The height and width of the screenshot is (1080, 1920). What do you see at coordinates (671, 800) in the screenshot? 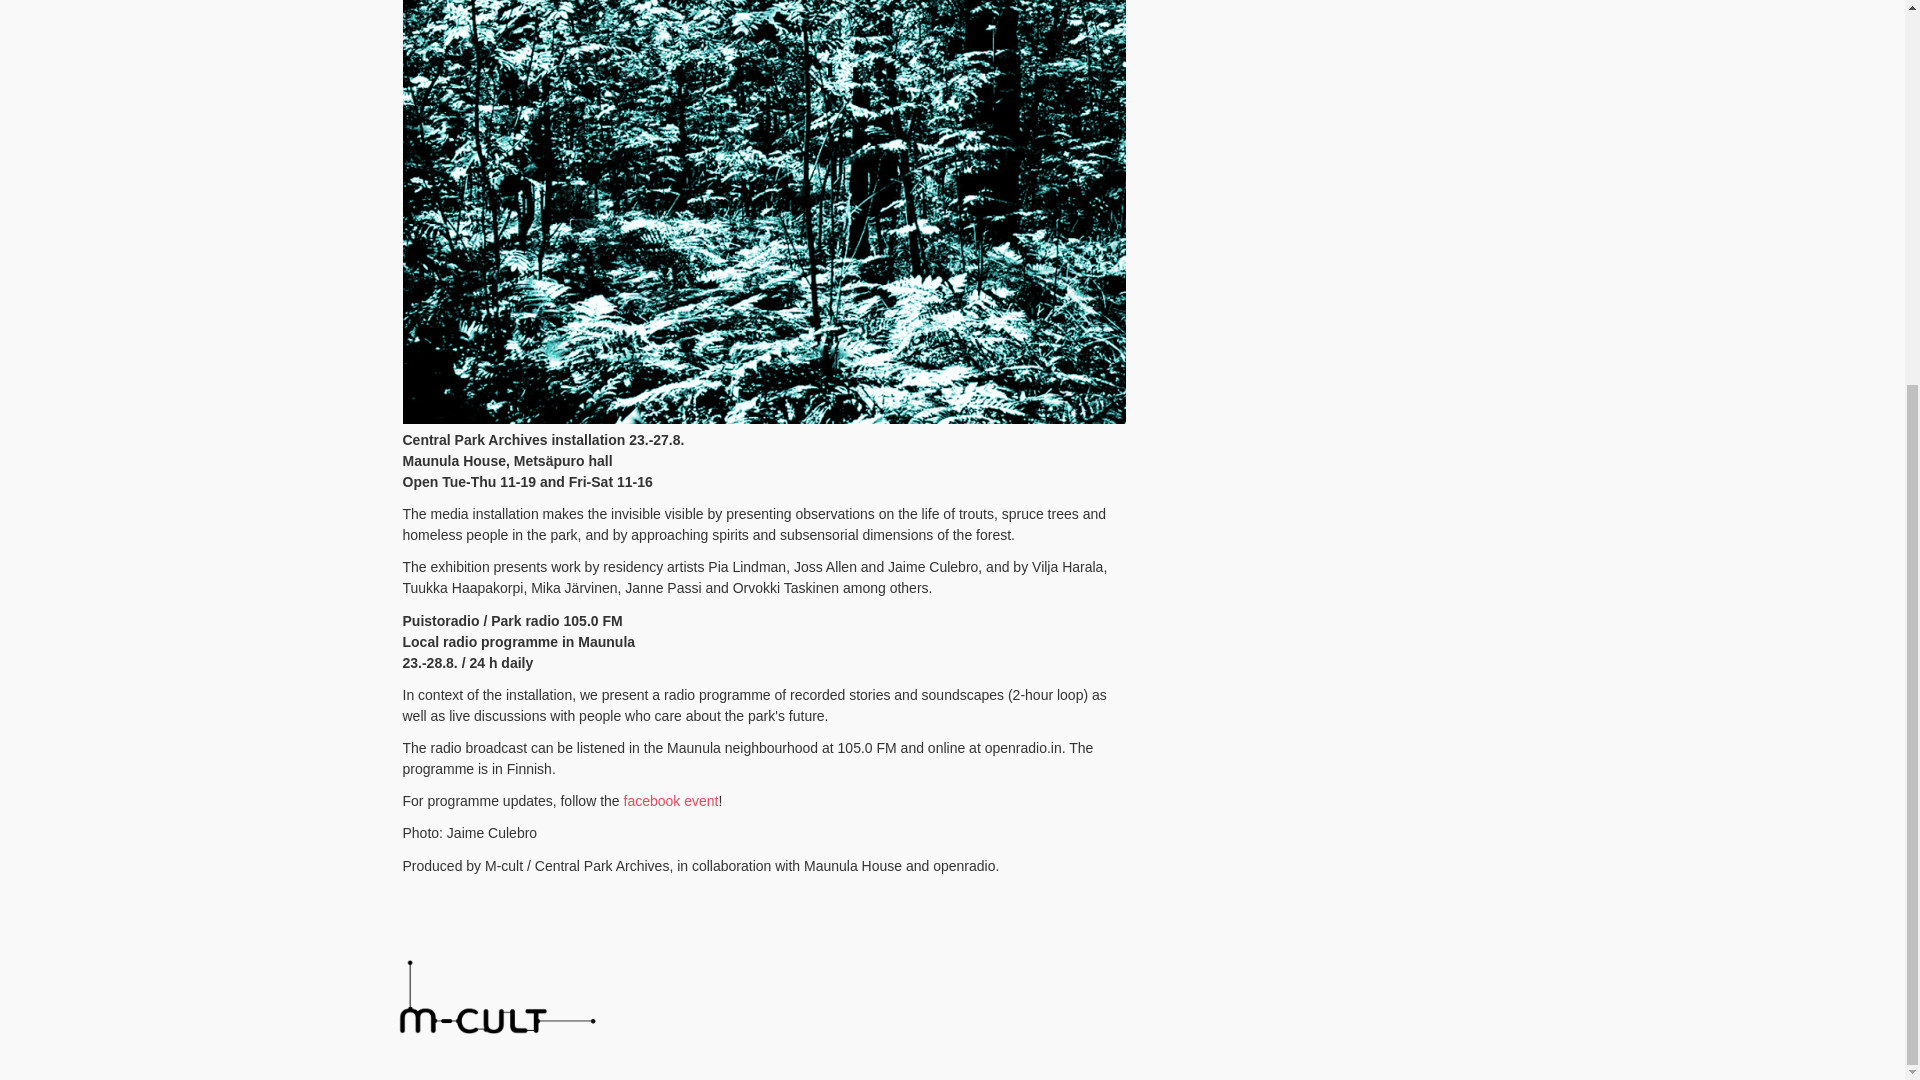
I see `facebook event` at bounding box center [671, 800].